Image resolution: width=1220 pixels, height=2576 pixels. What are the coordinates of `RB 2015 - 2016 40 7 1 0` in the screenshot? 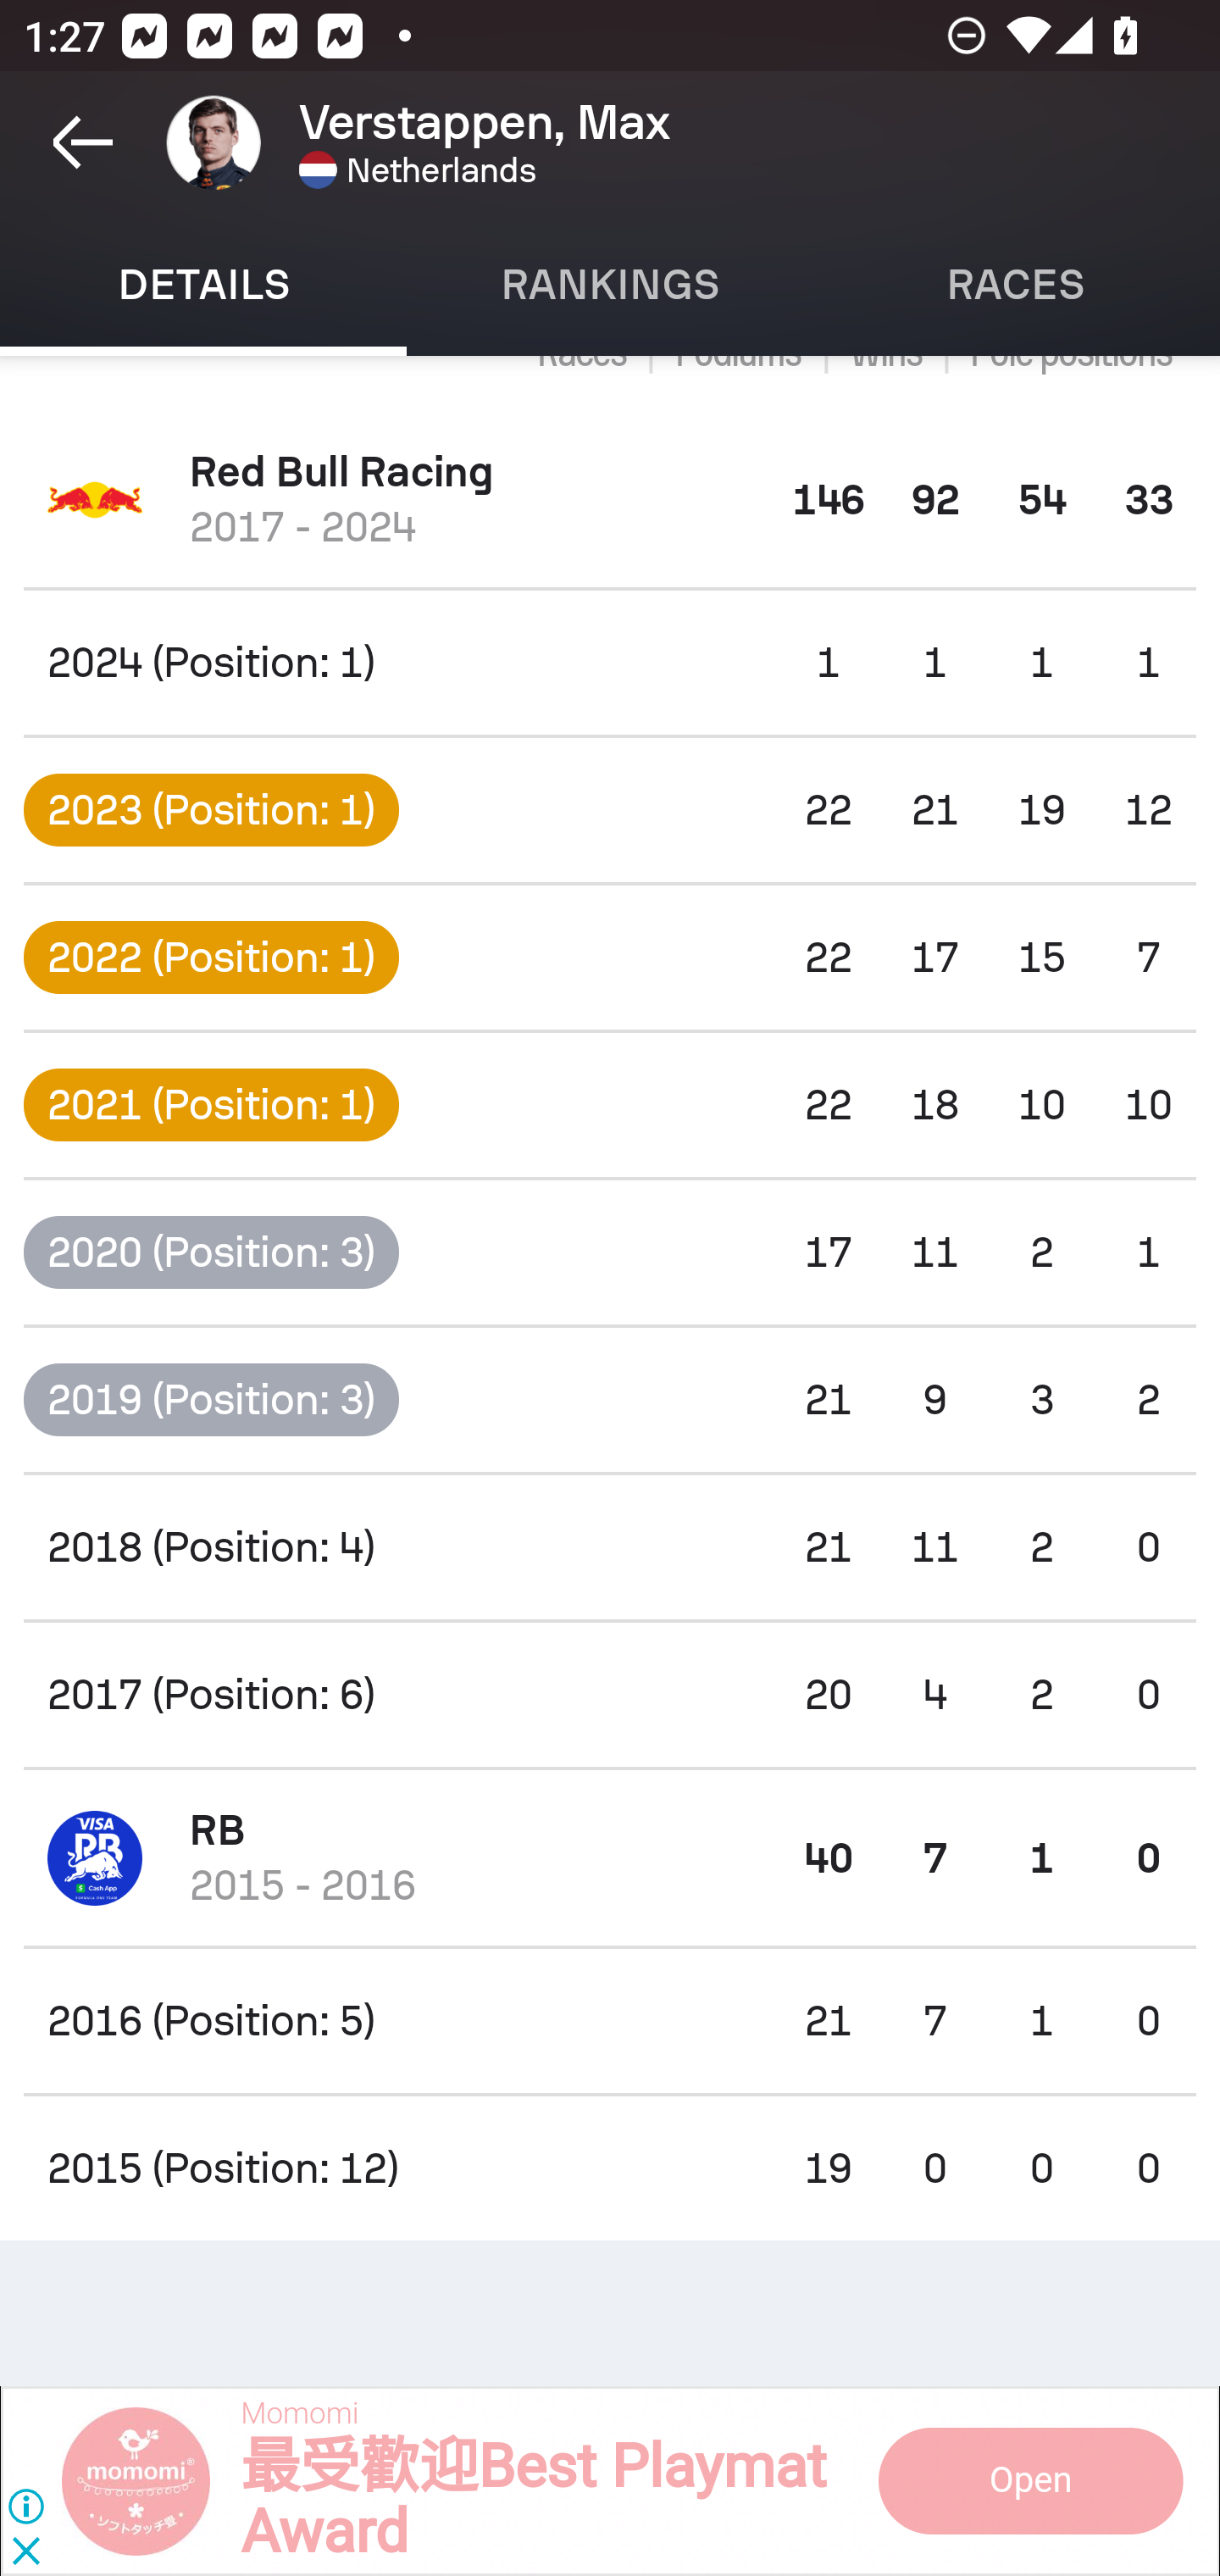 It's located at (610, 1857).